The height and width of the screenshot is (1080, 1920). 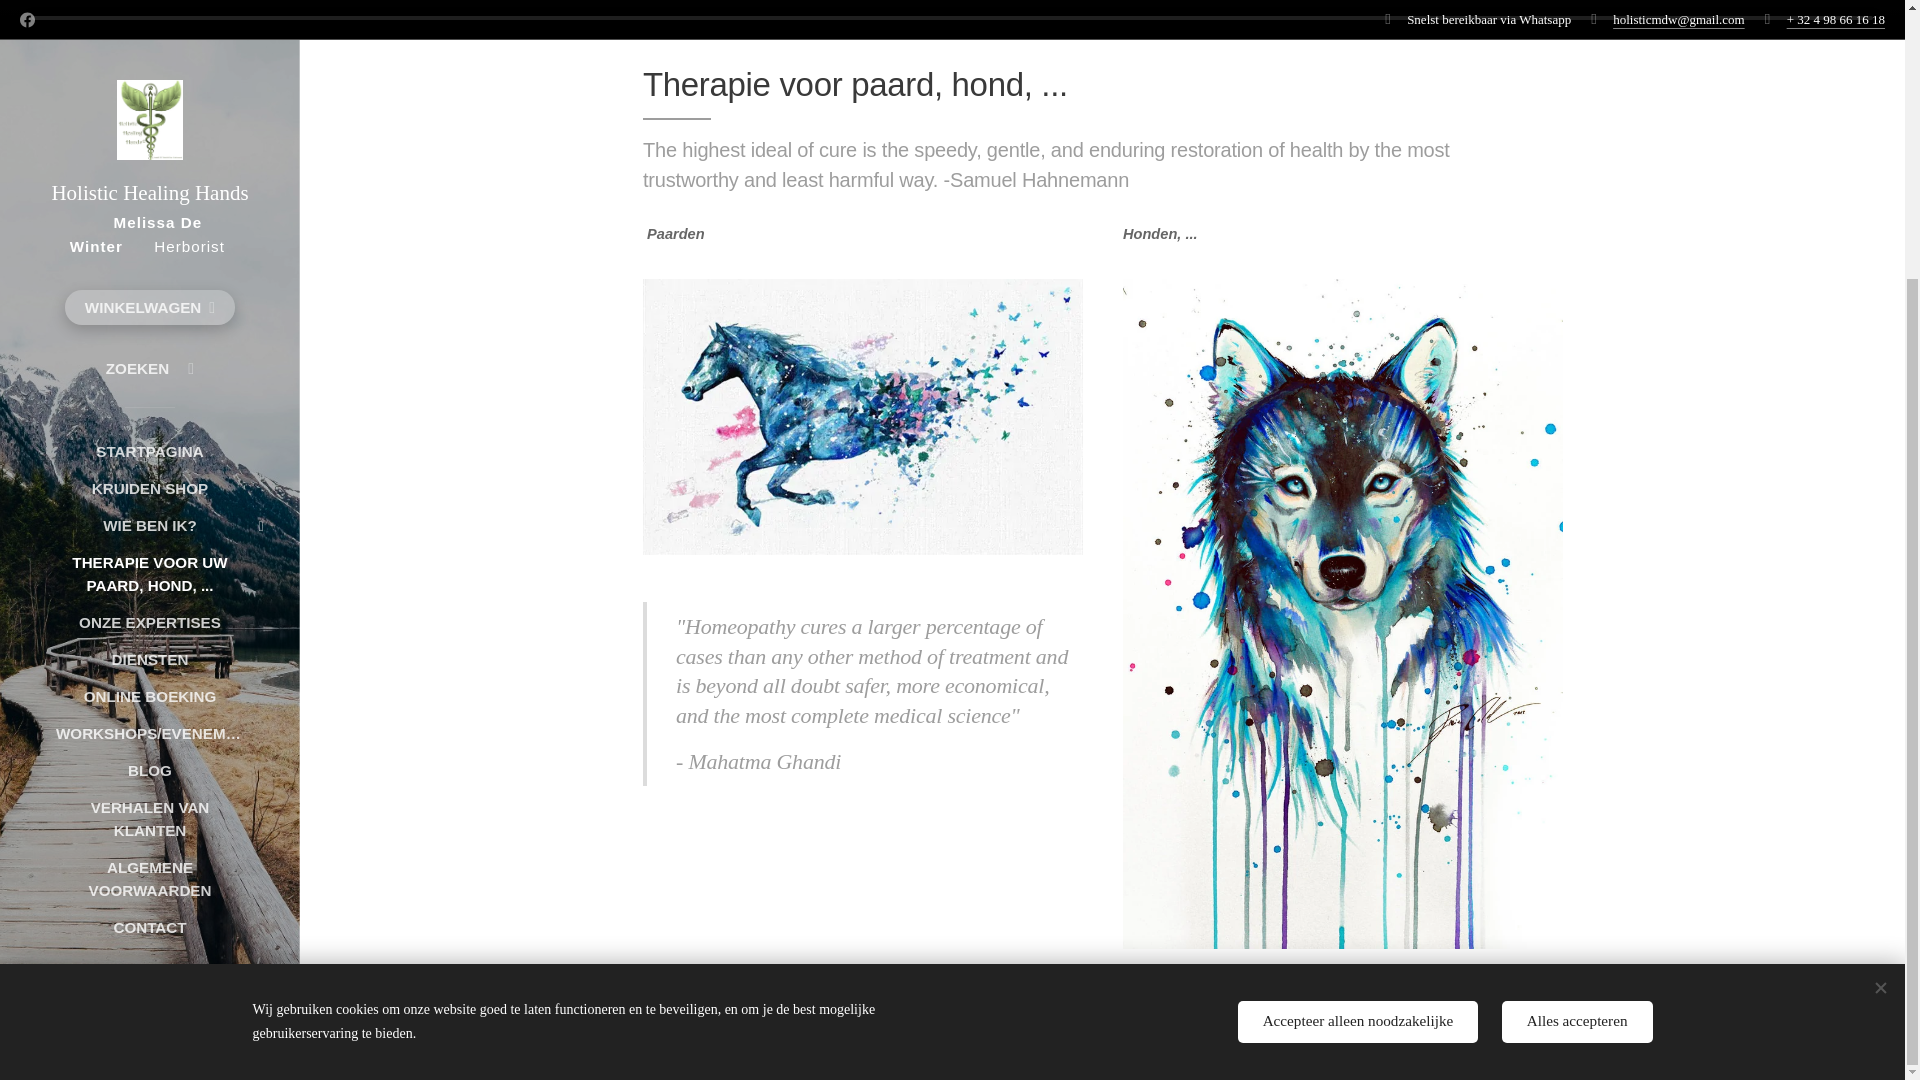 I want to click on ONZE EXPERTISES, so click(x=149, y=260).